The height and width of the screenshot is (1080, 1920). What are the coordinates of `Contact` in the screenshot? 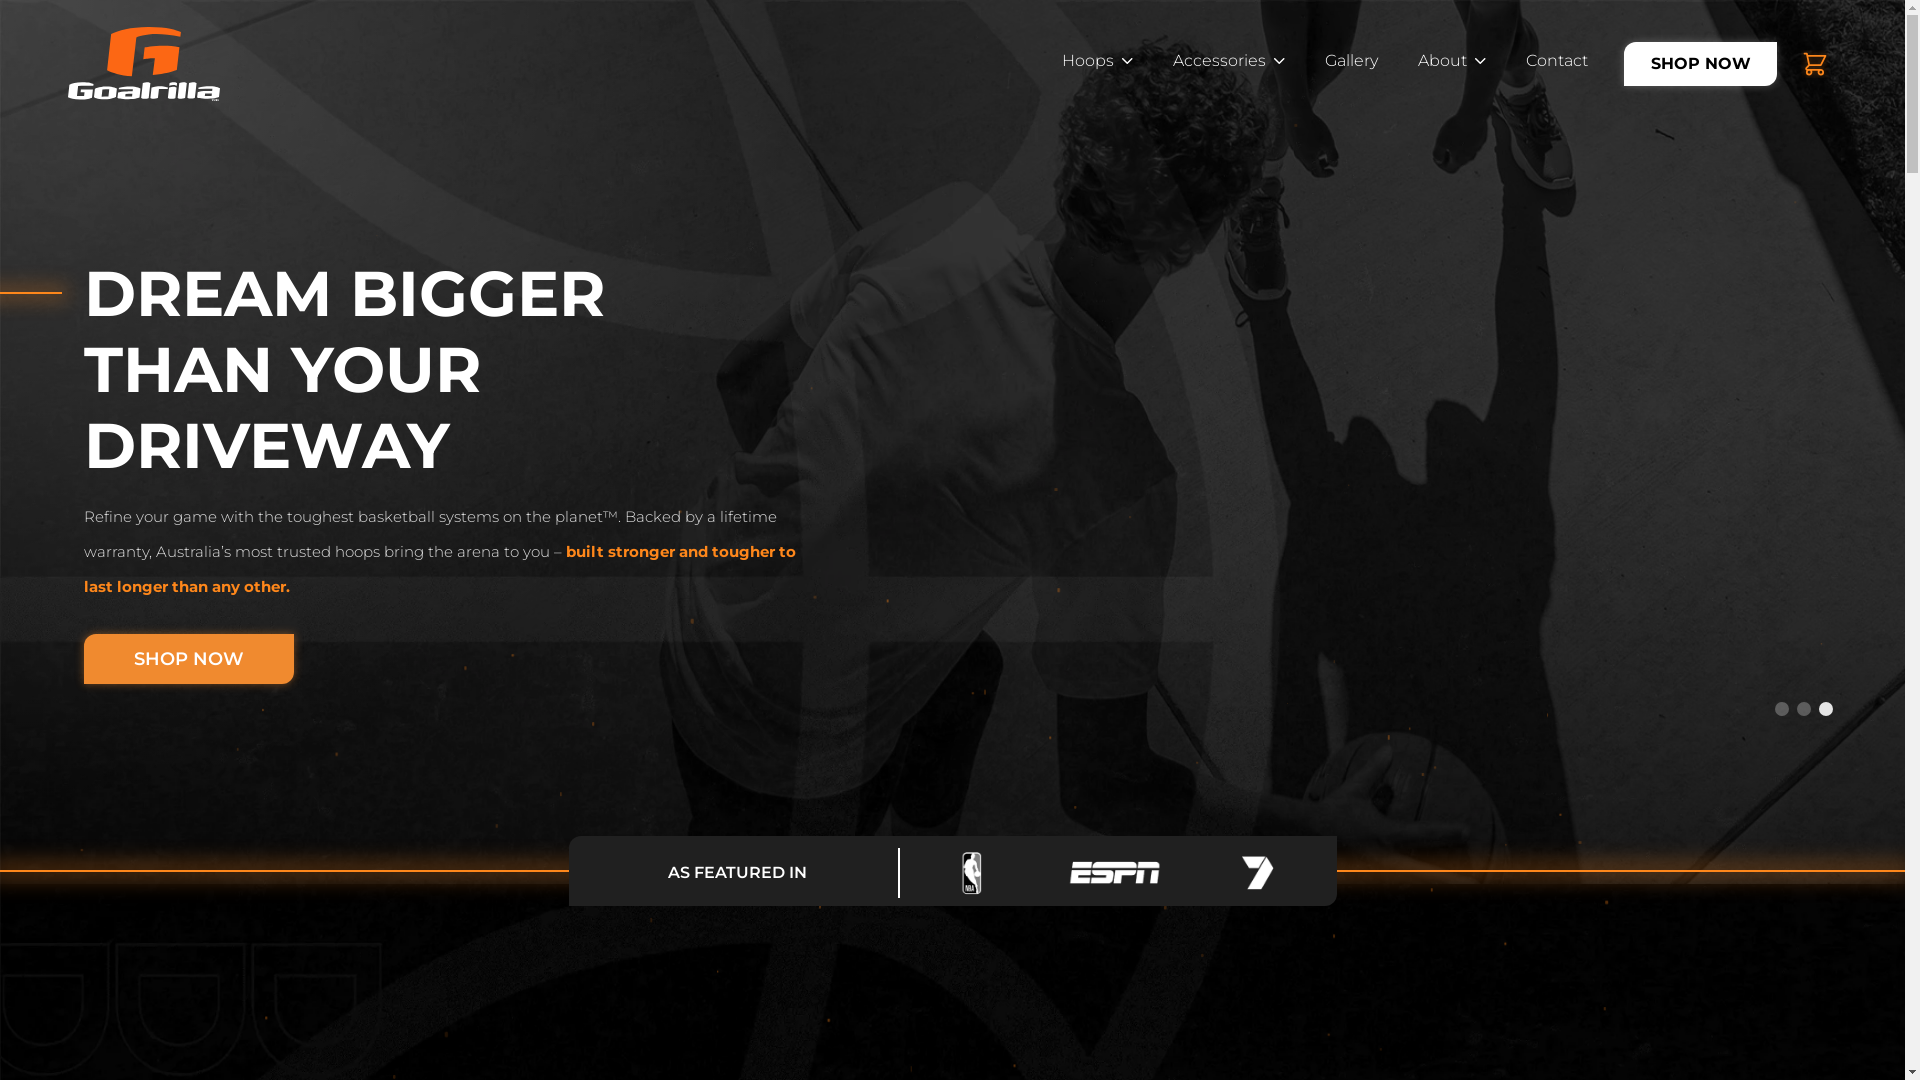 It's located at (1557, 64).